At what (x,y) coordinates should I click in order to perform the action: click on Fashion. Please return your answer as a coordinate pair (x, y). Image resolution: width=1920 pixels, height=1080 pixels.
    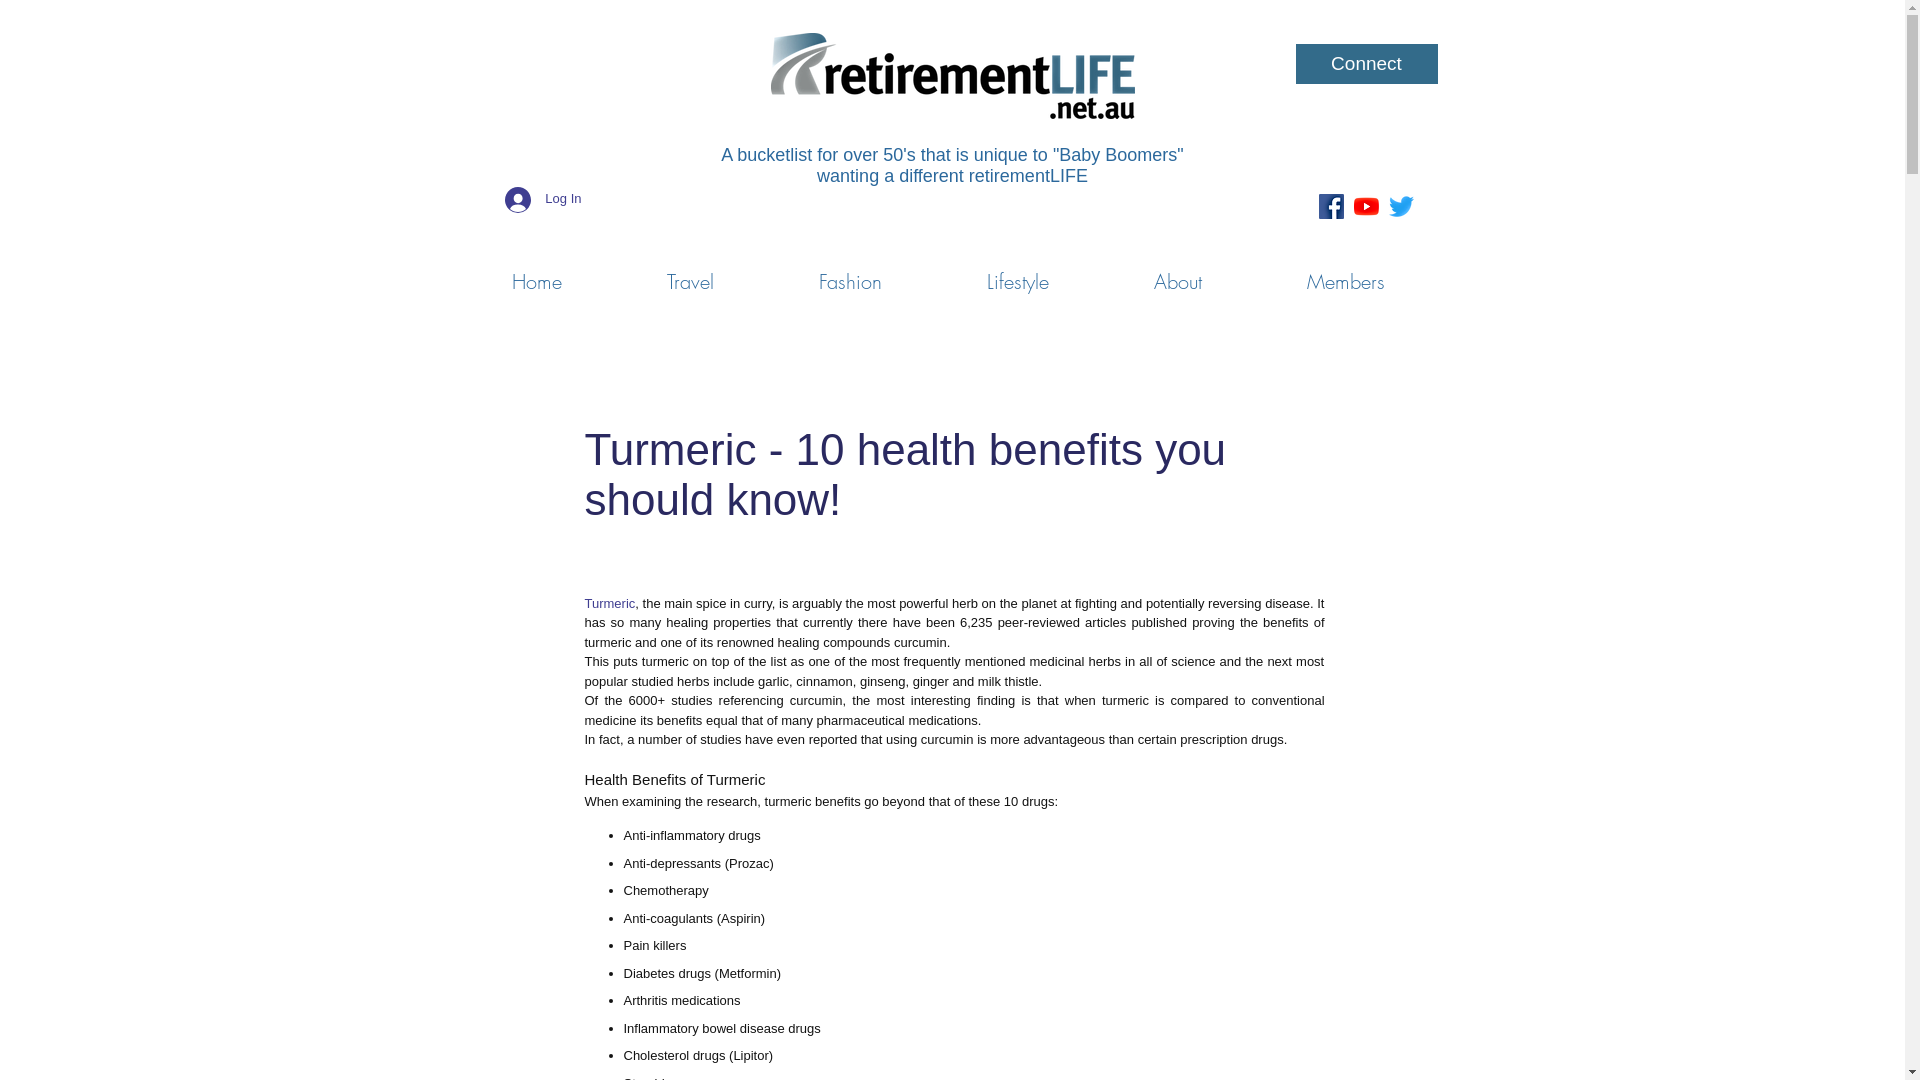
    Looking at the image, I should click on (850, 273).